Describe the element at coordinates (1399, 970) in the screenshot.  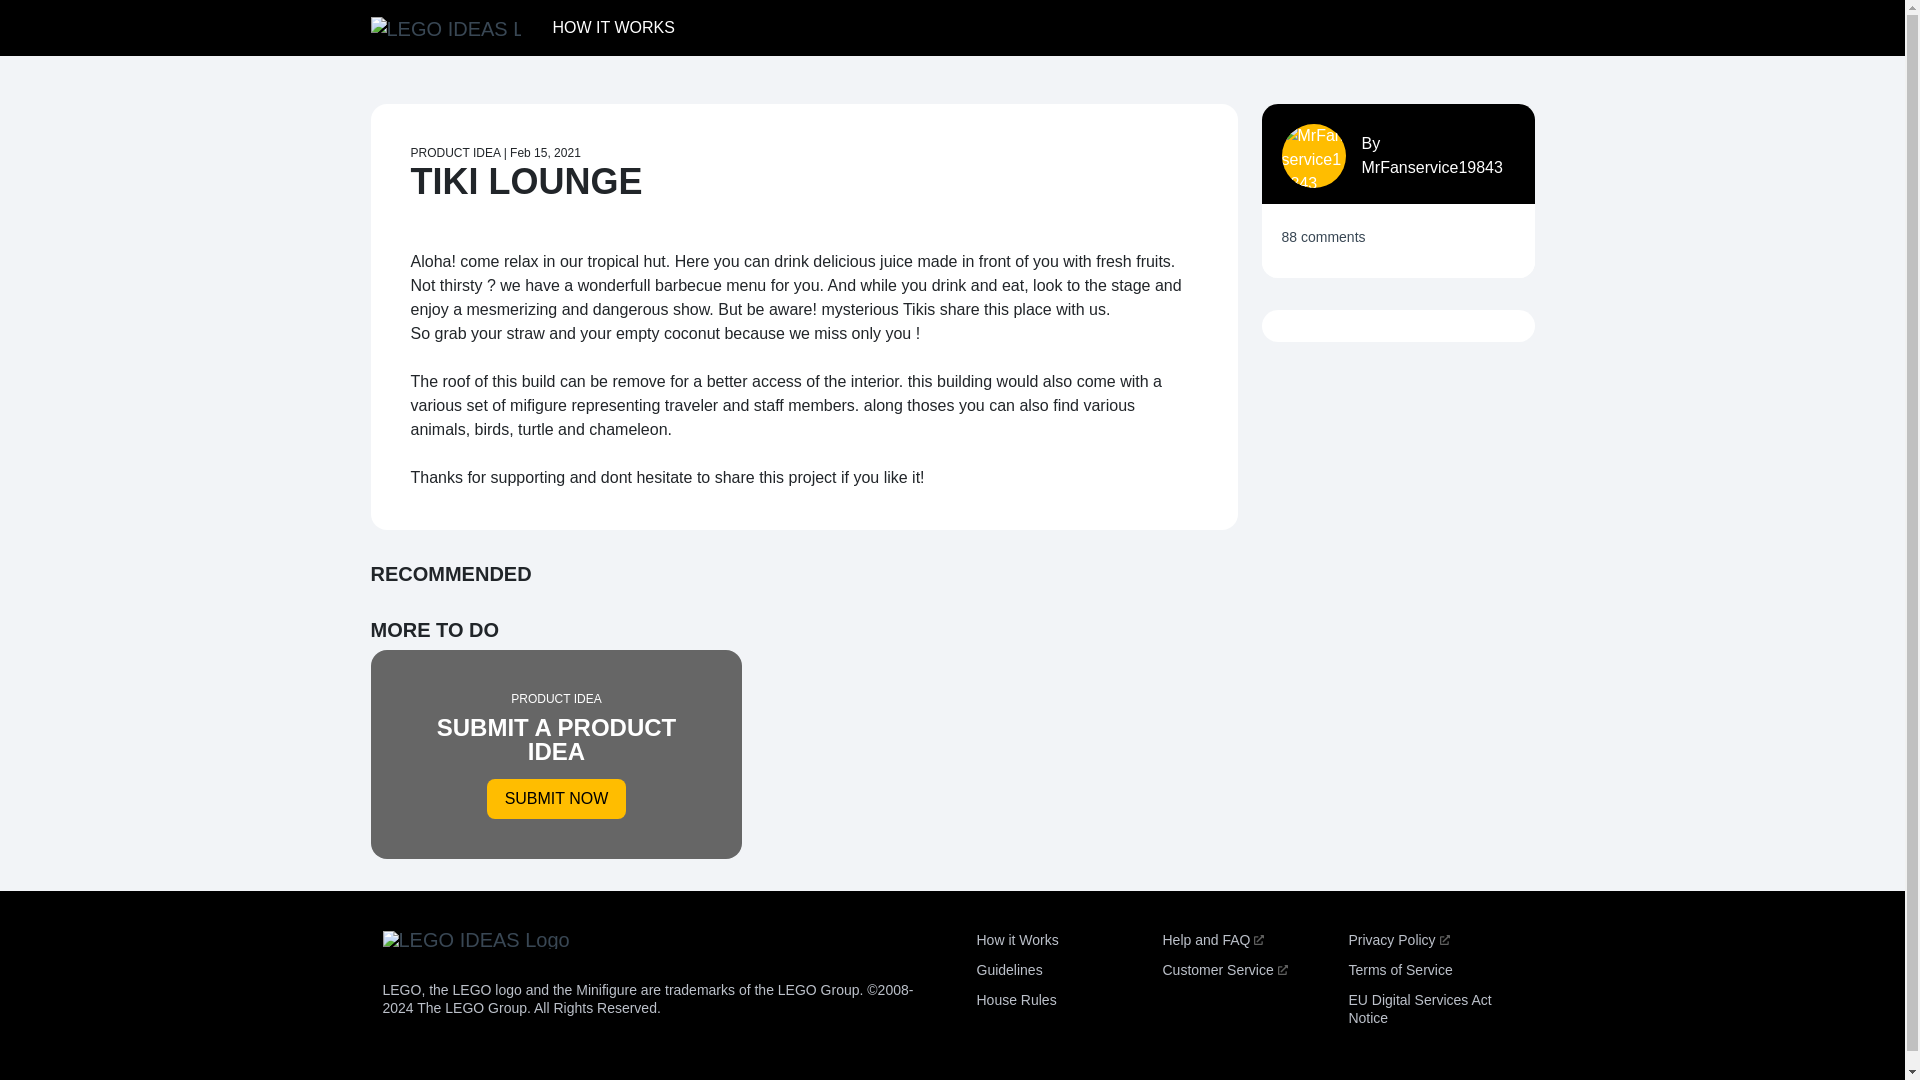
I see `Terms of Service` at that location.